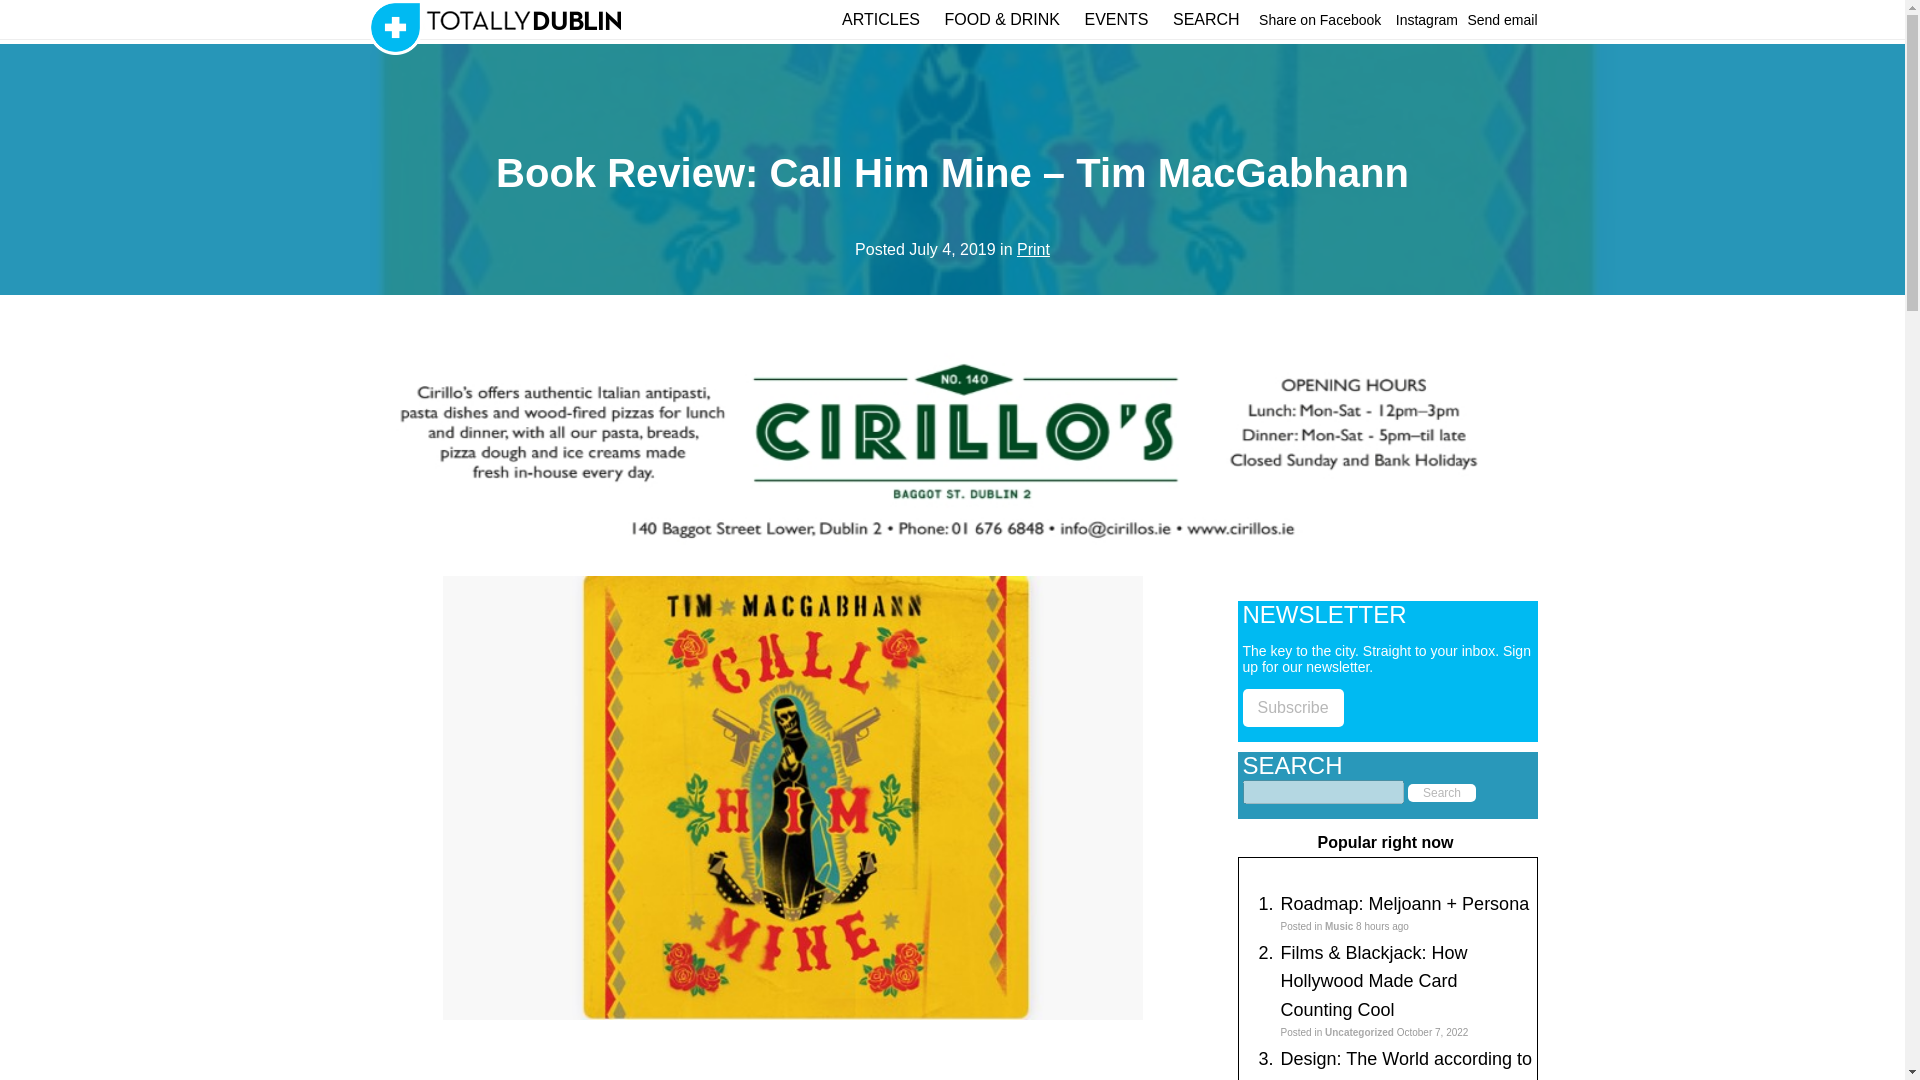  What do you see at coordinates (1405, 1064) in the screenshot?
I see `Design: The World according to Spicebag, Adam Doyle` at bounding box center [1405, 1064].